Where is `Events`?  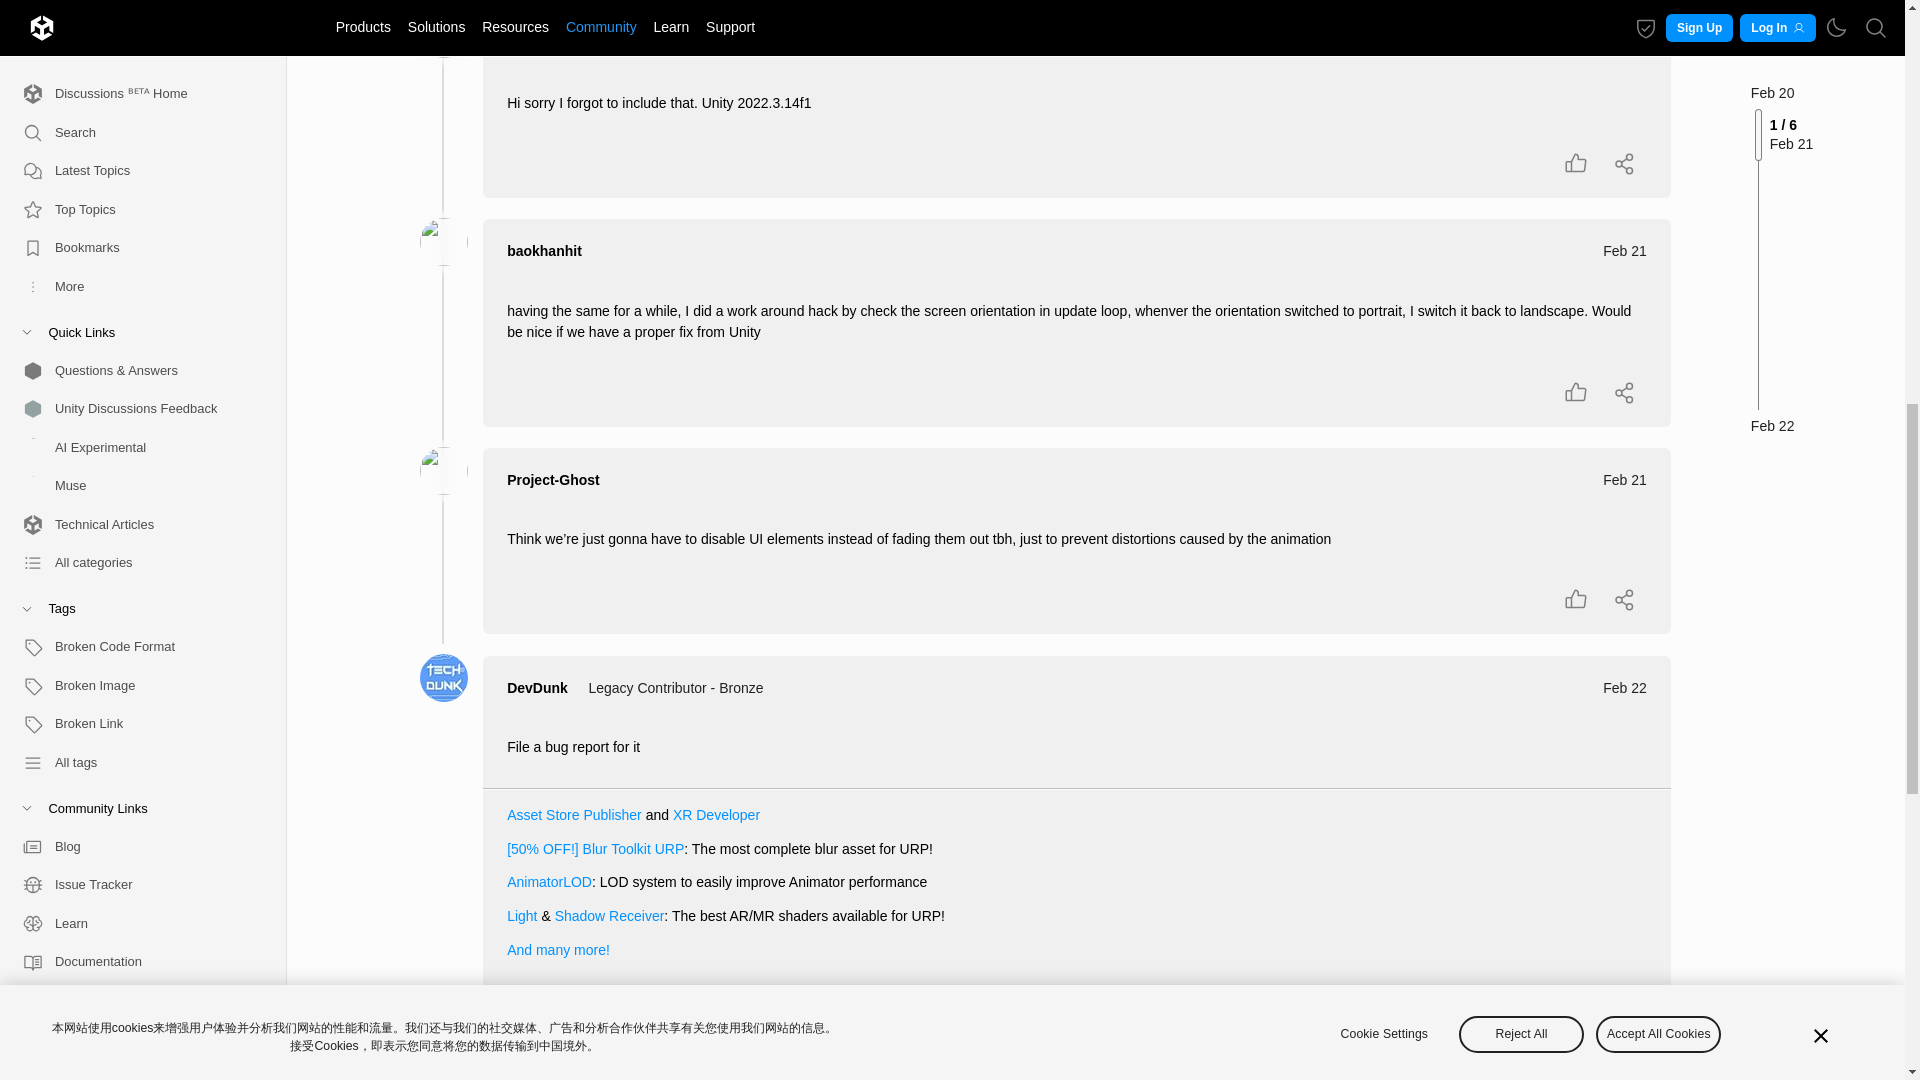
Events is located at coordinates (135, 74).